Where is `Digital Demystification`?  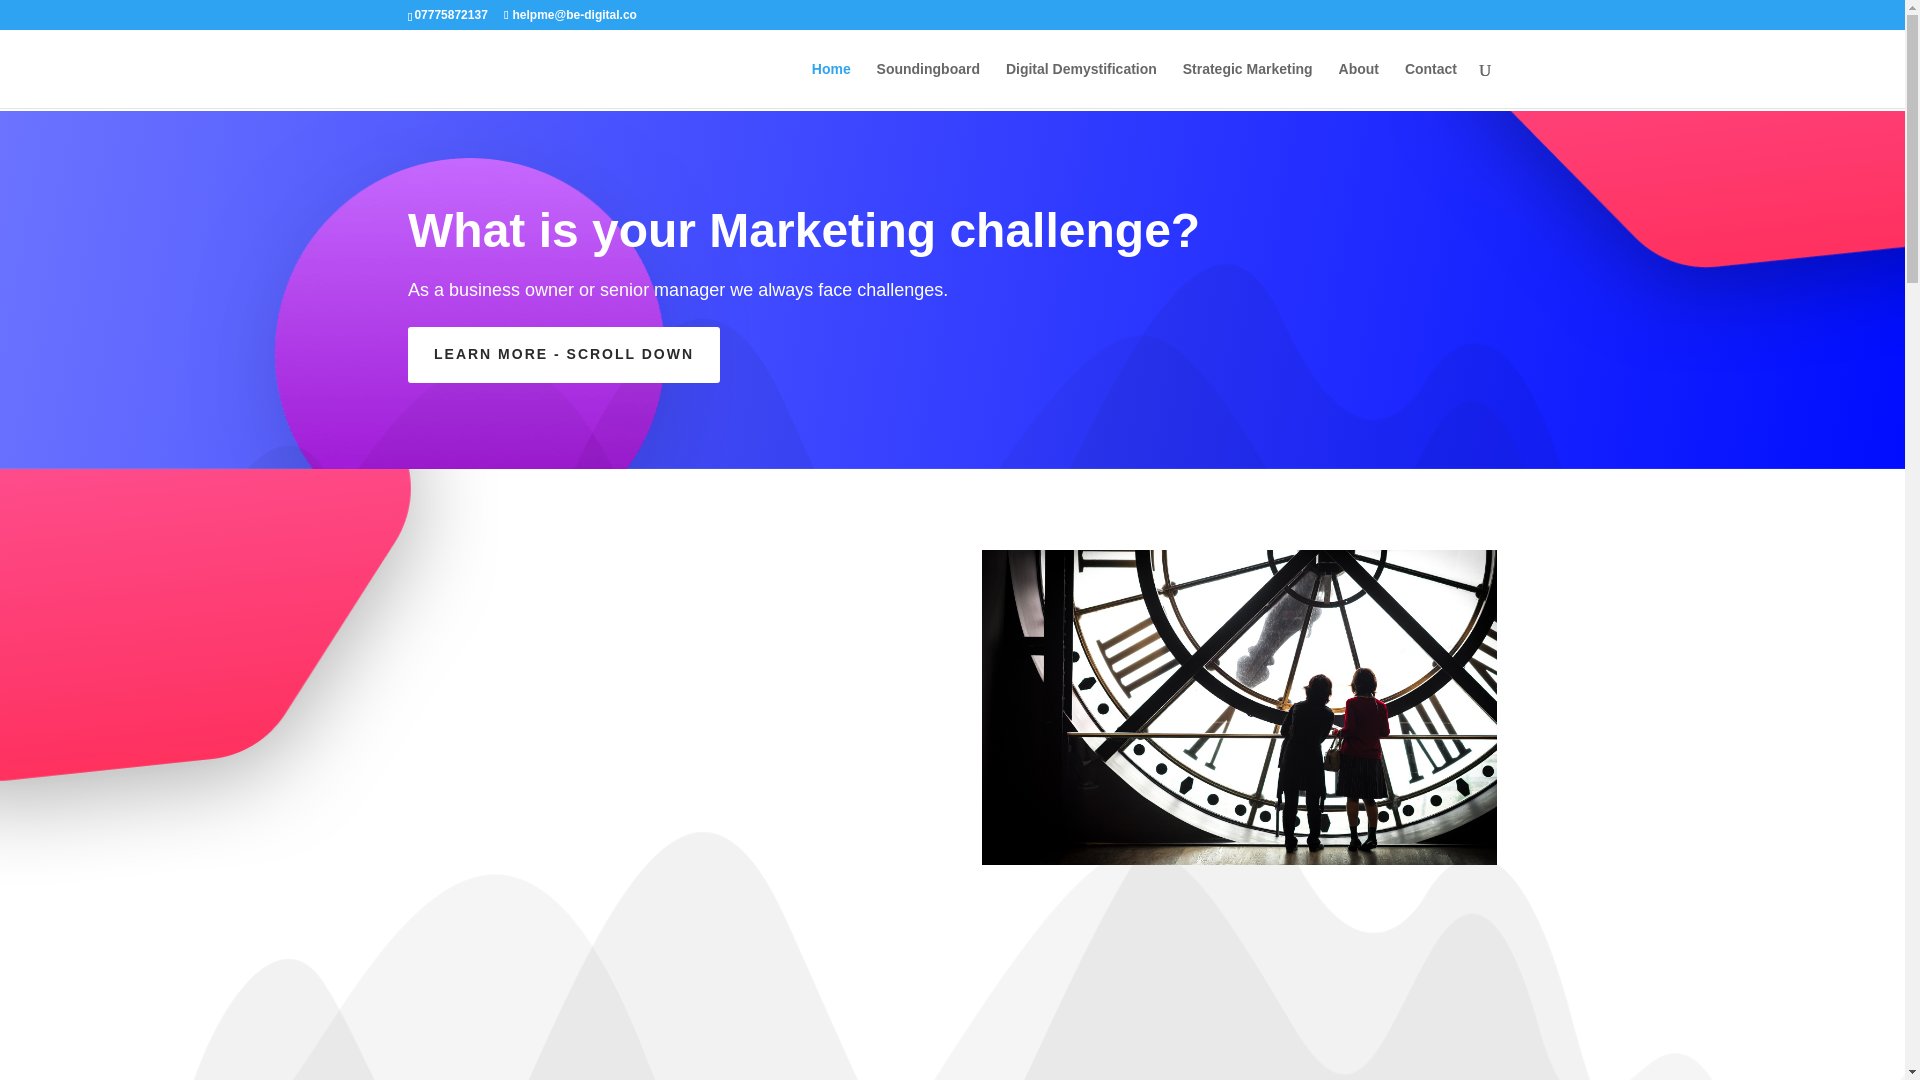
Digital Demystification is located at coordinates (1082, 84).